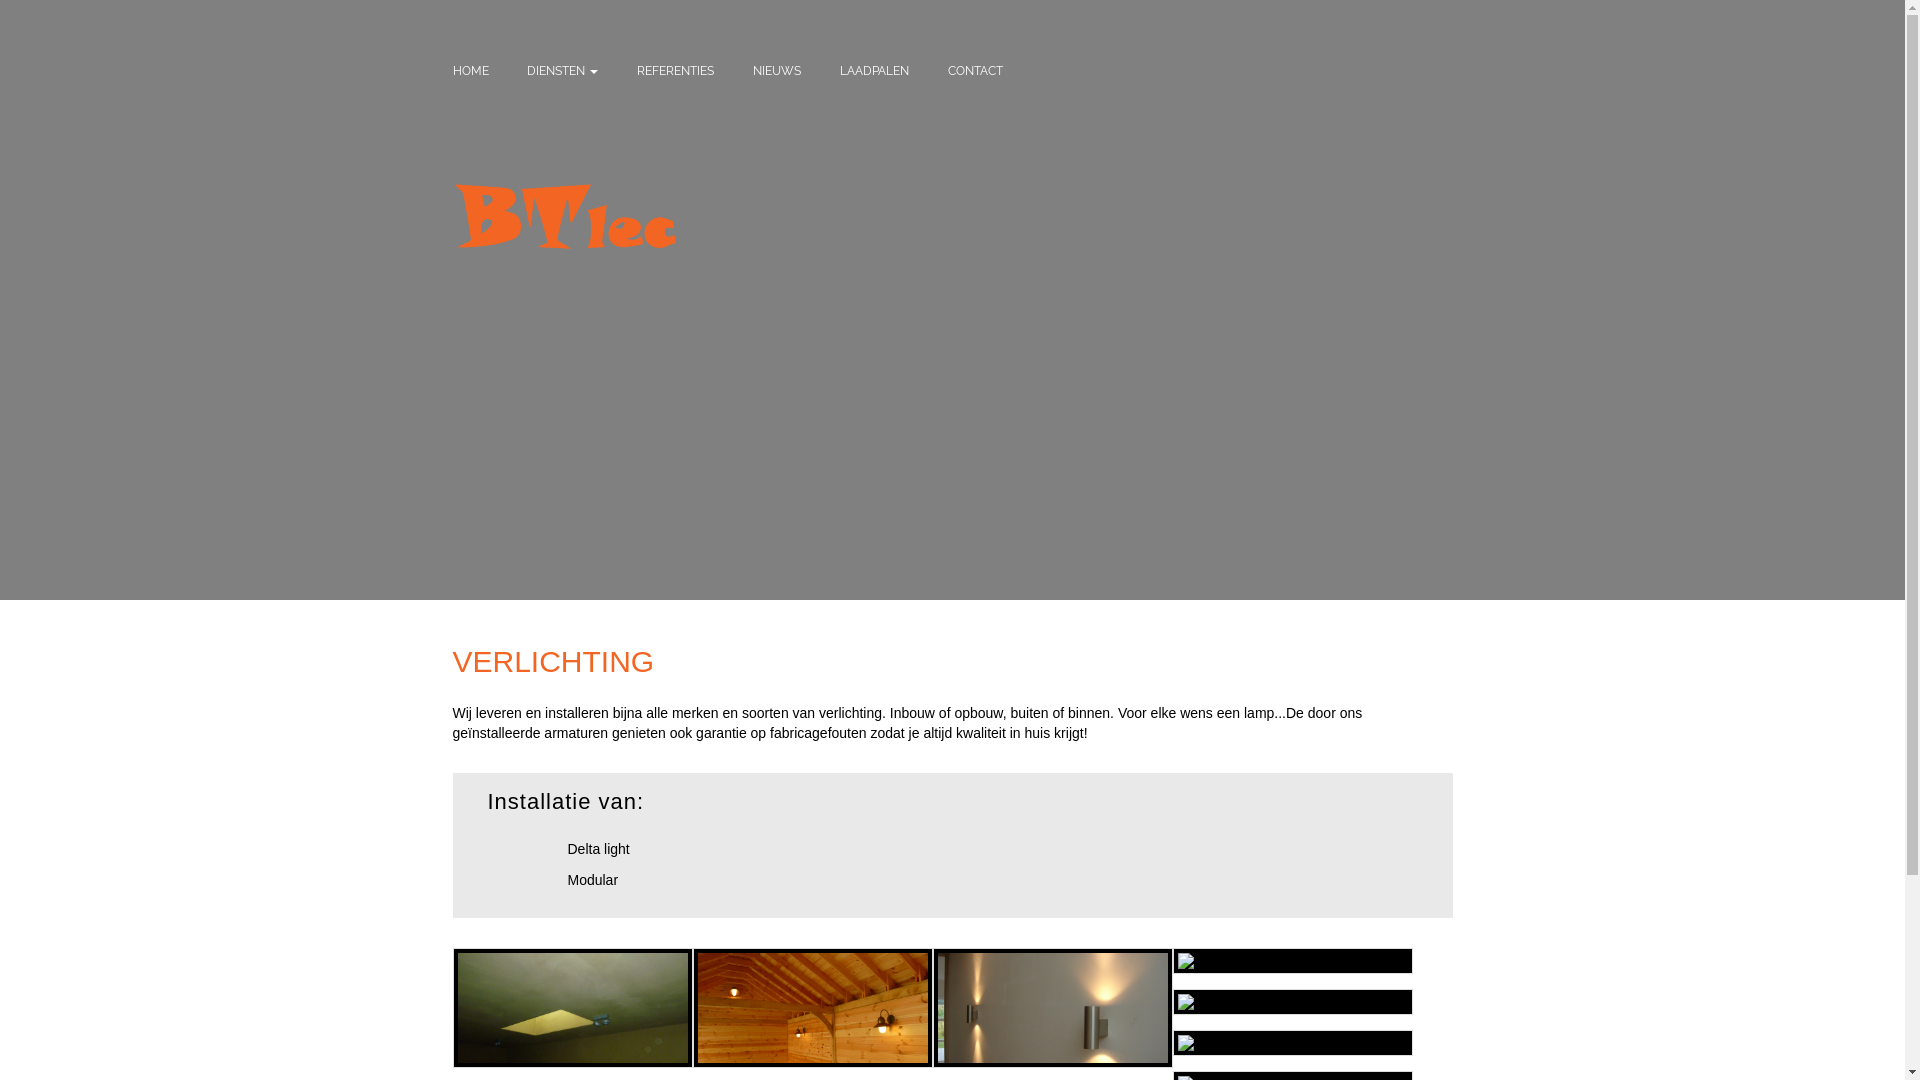 This screenshot has width=1920, height=1080. I want to click on DIENSTEN, so click(562, 70).